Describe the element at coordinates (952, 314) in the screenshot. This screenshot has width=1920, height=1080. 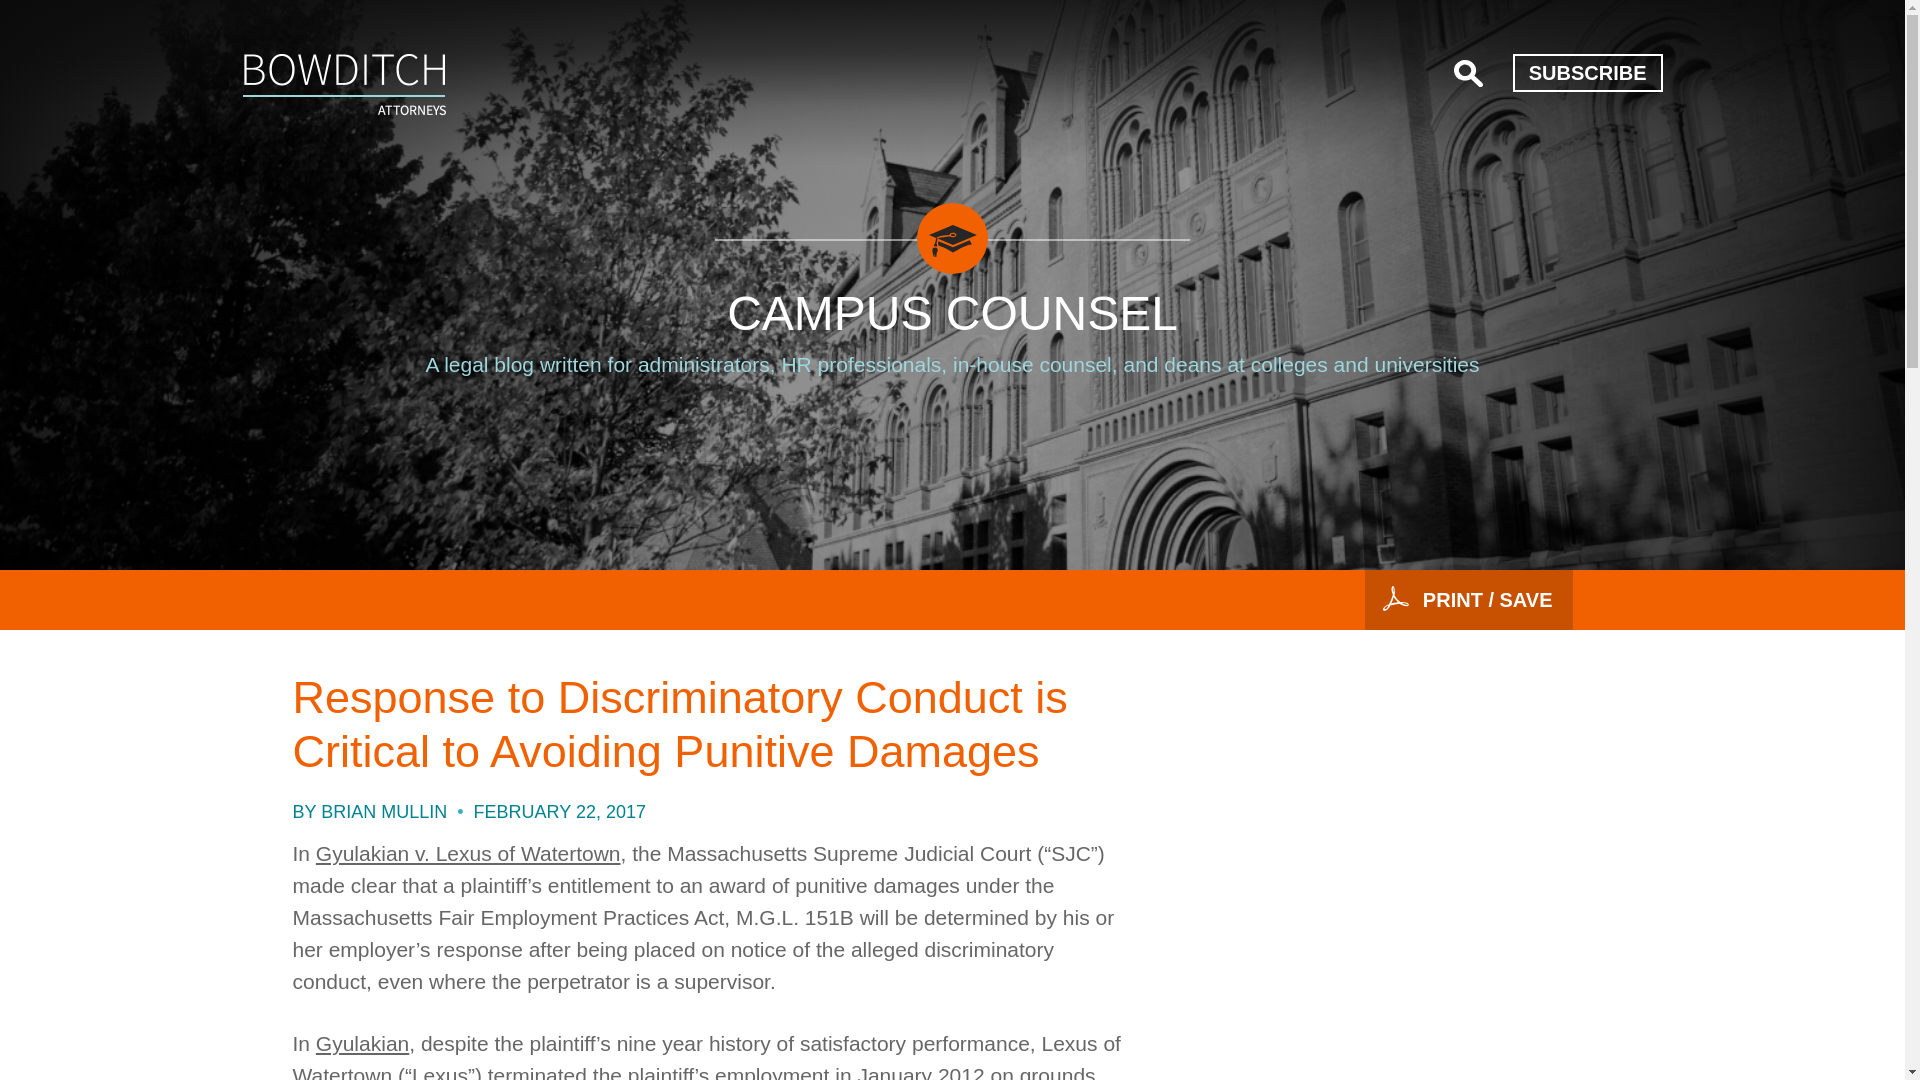
I see `CAMPUS COUNSEL` at that location.